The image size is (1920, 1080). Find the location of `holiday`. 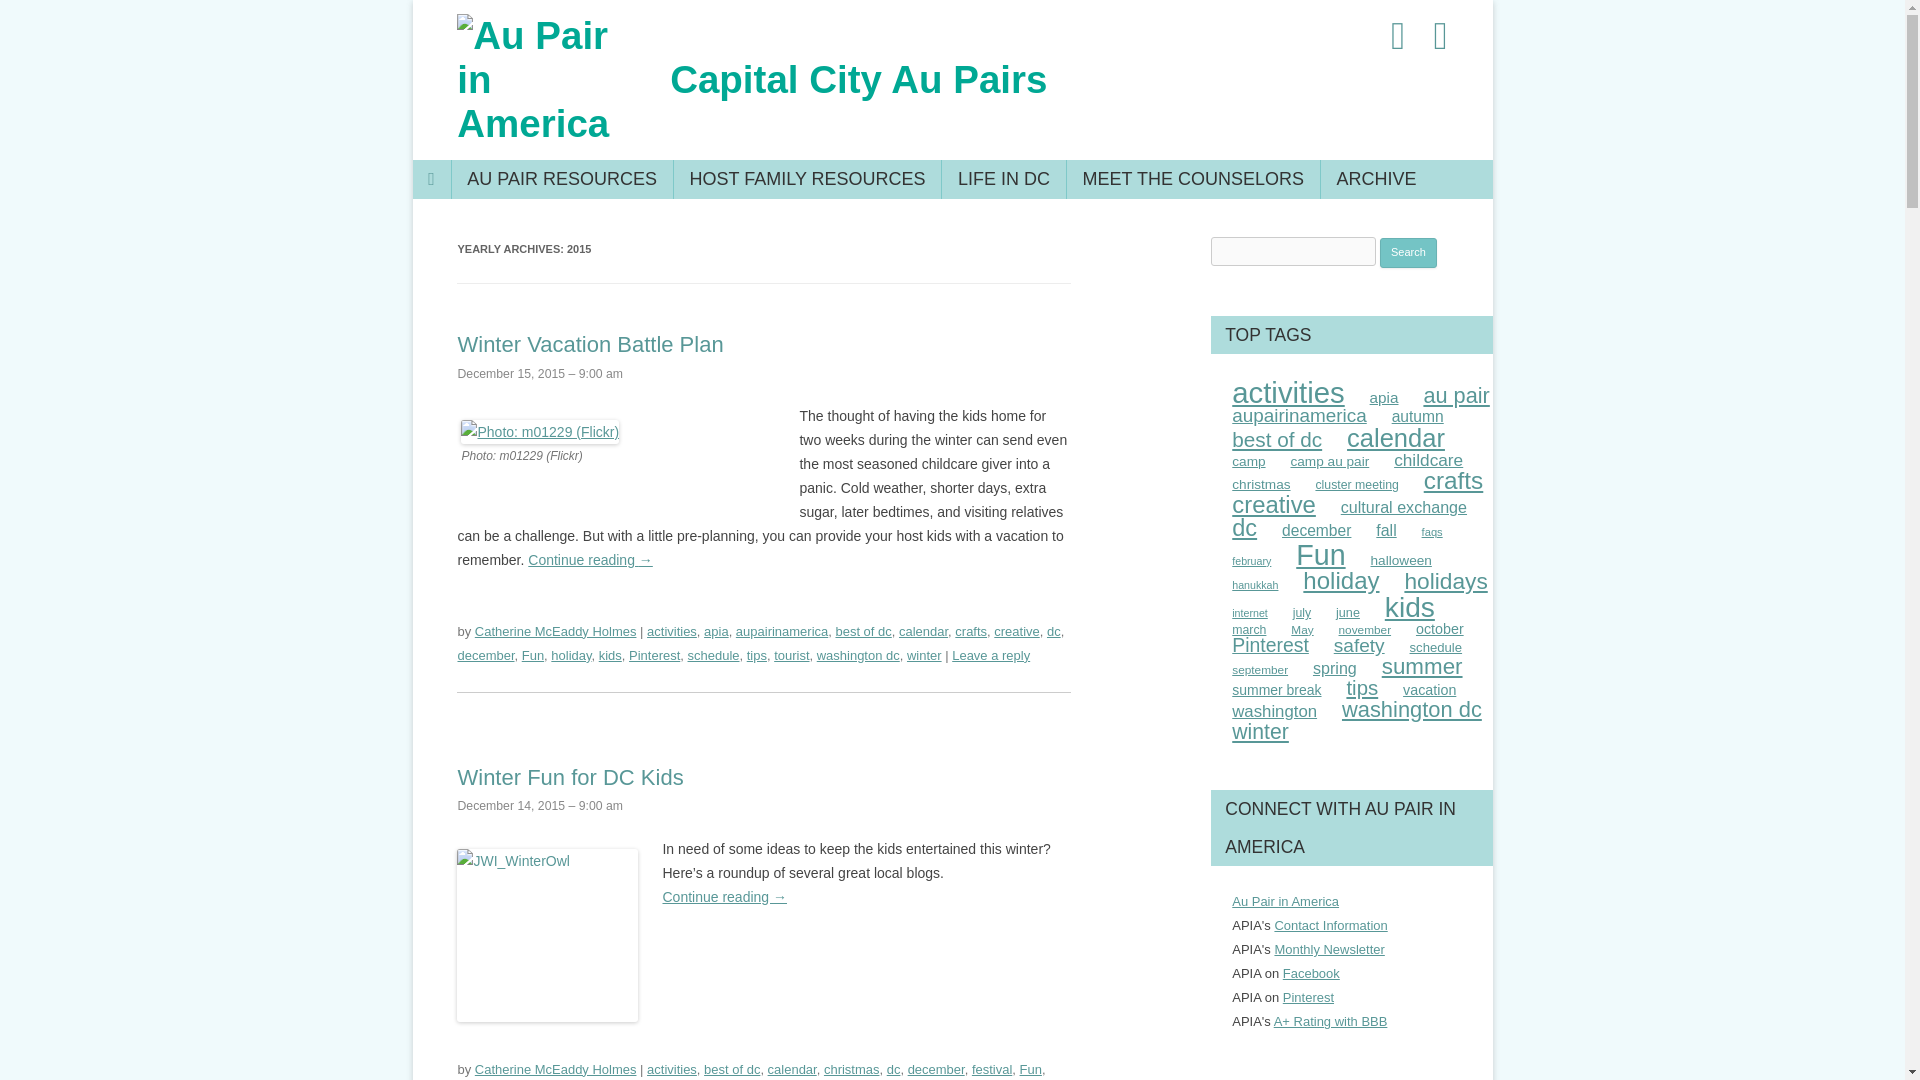

holiday is located at coordinates (571, 656).